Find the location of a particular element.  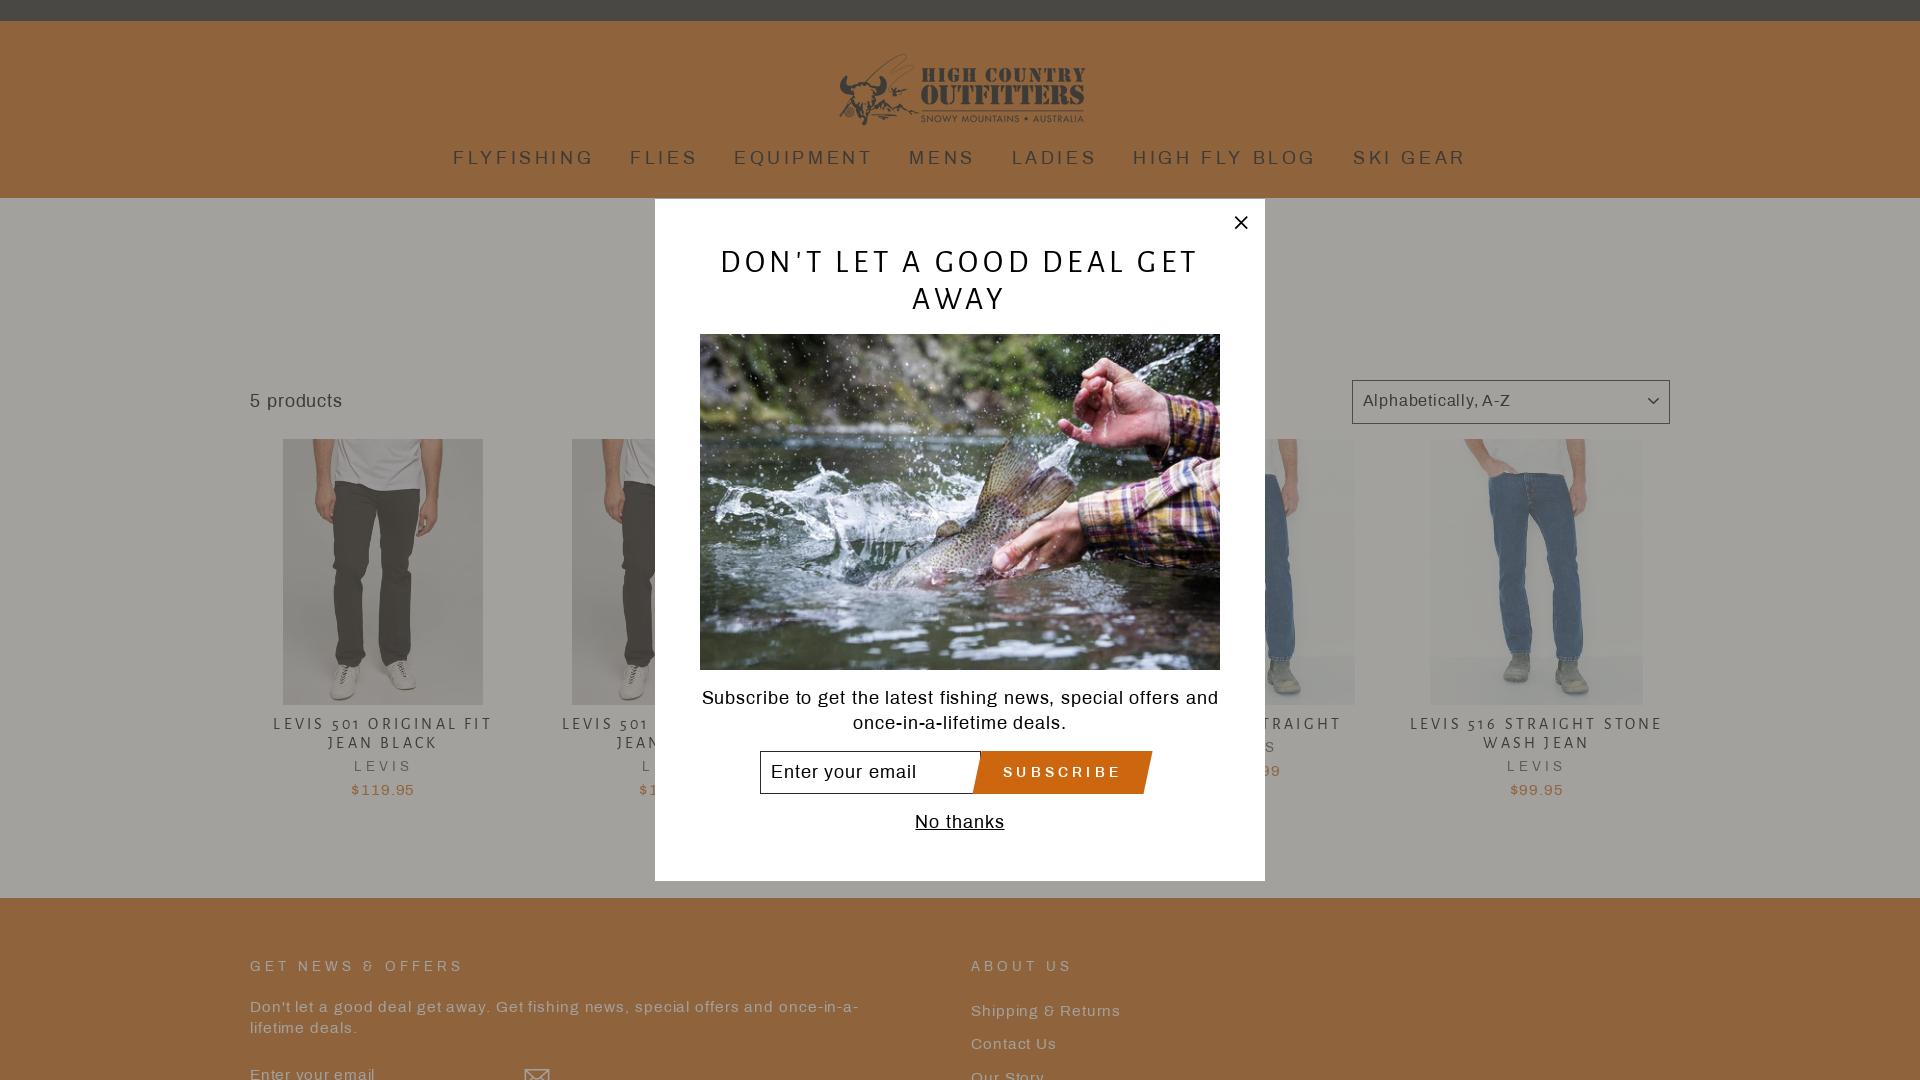

LEVIS 501 ORIGINAL FIT JEAN BLACK
LEVIS
$119.95 is located at coordinates (383, 623).